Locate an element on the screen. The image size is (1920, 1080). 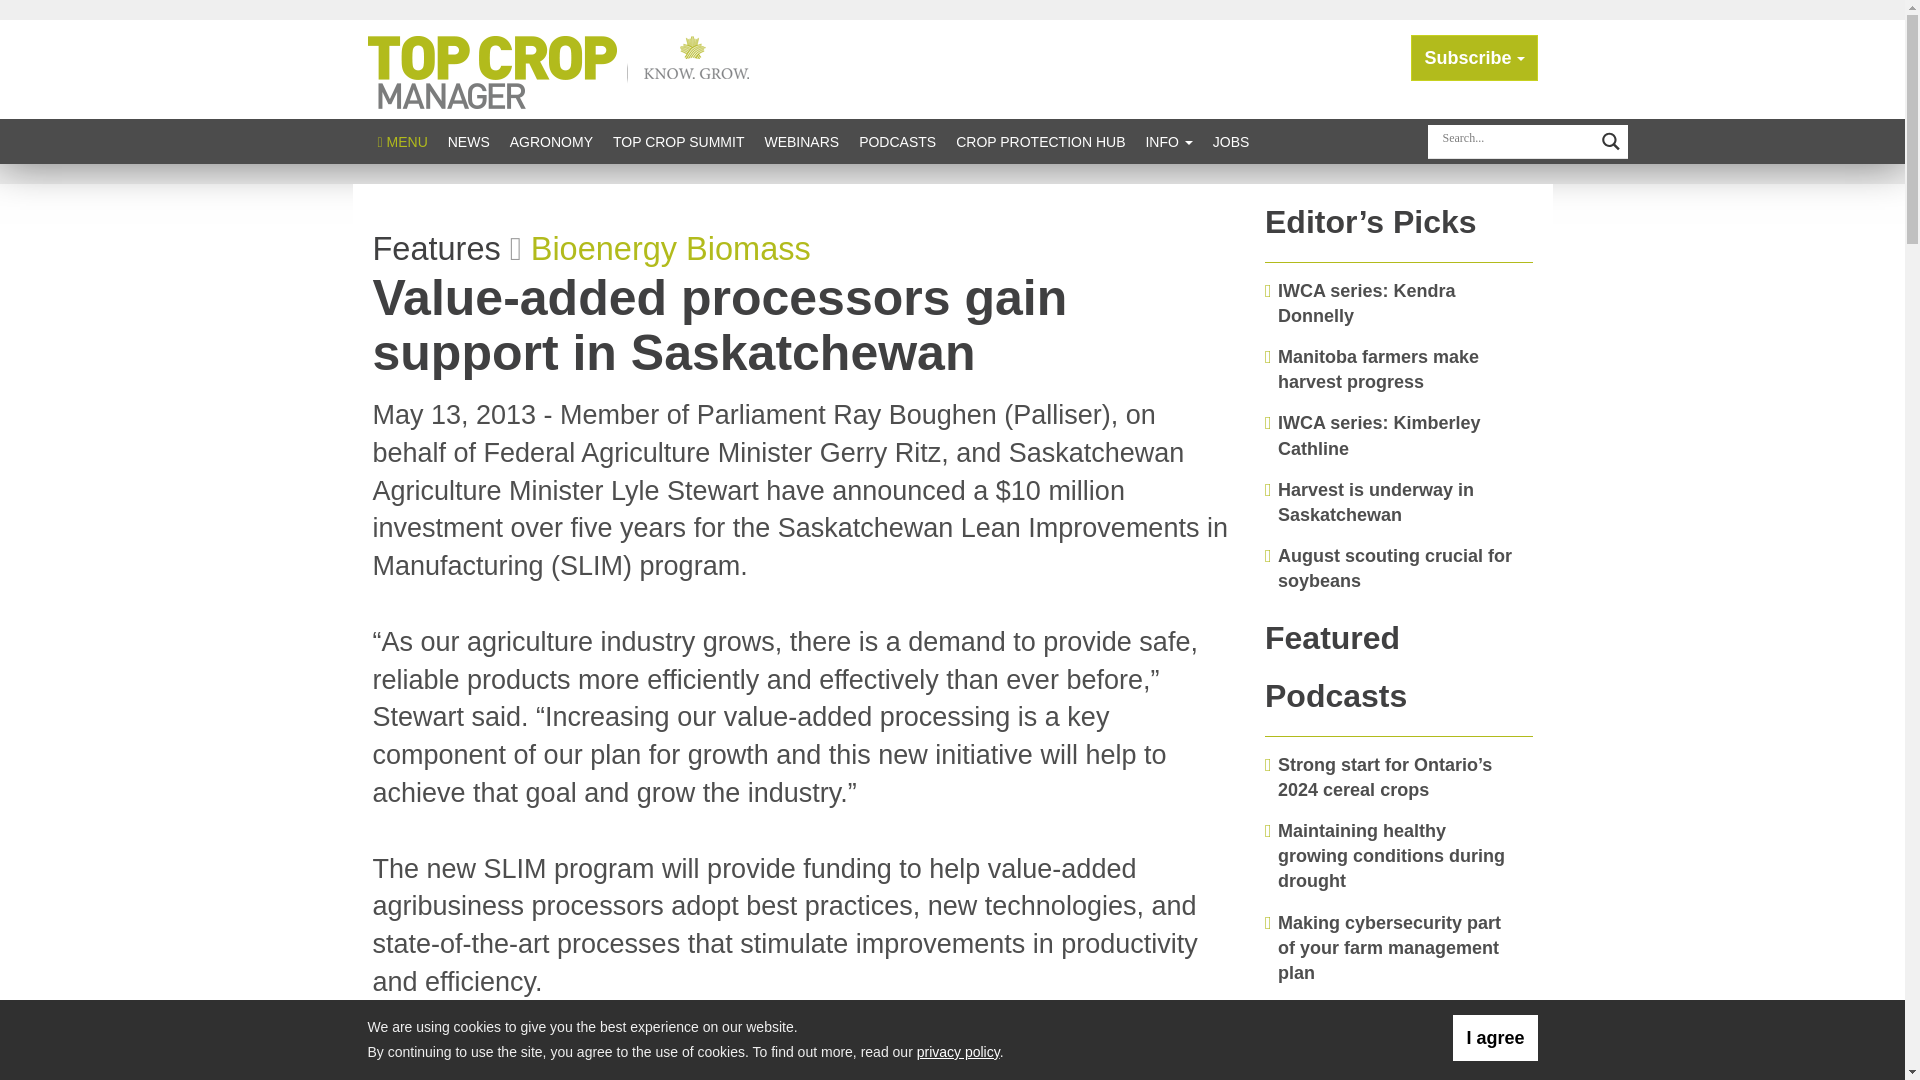
Subscribe is located at coordinates (1474, 58).